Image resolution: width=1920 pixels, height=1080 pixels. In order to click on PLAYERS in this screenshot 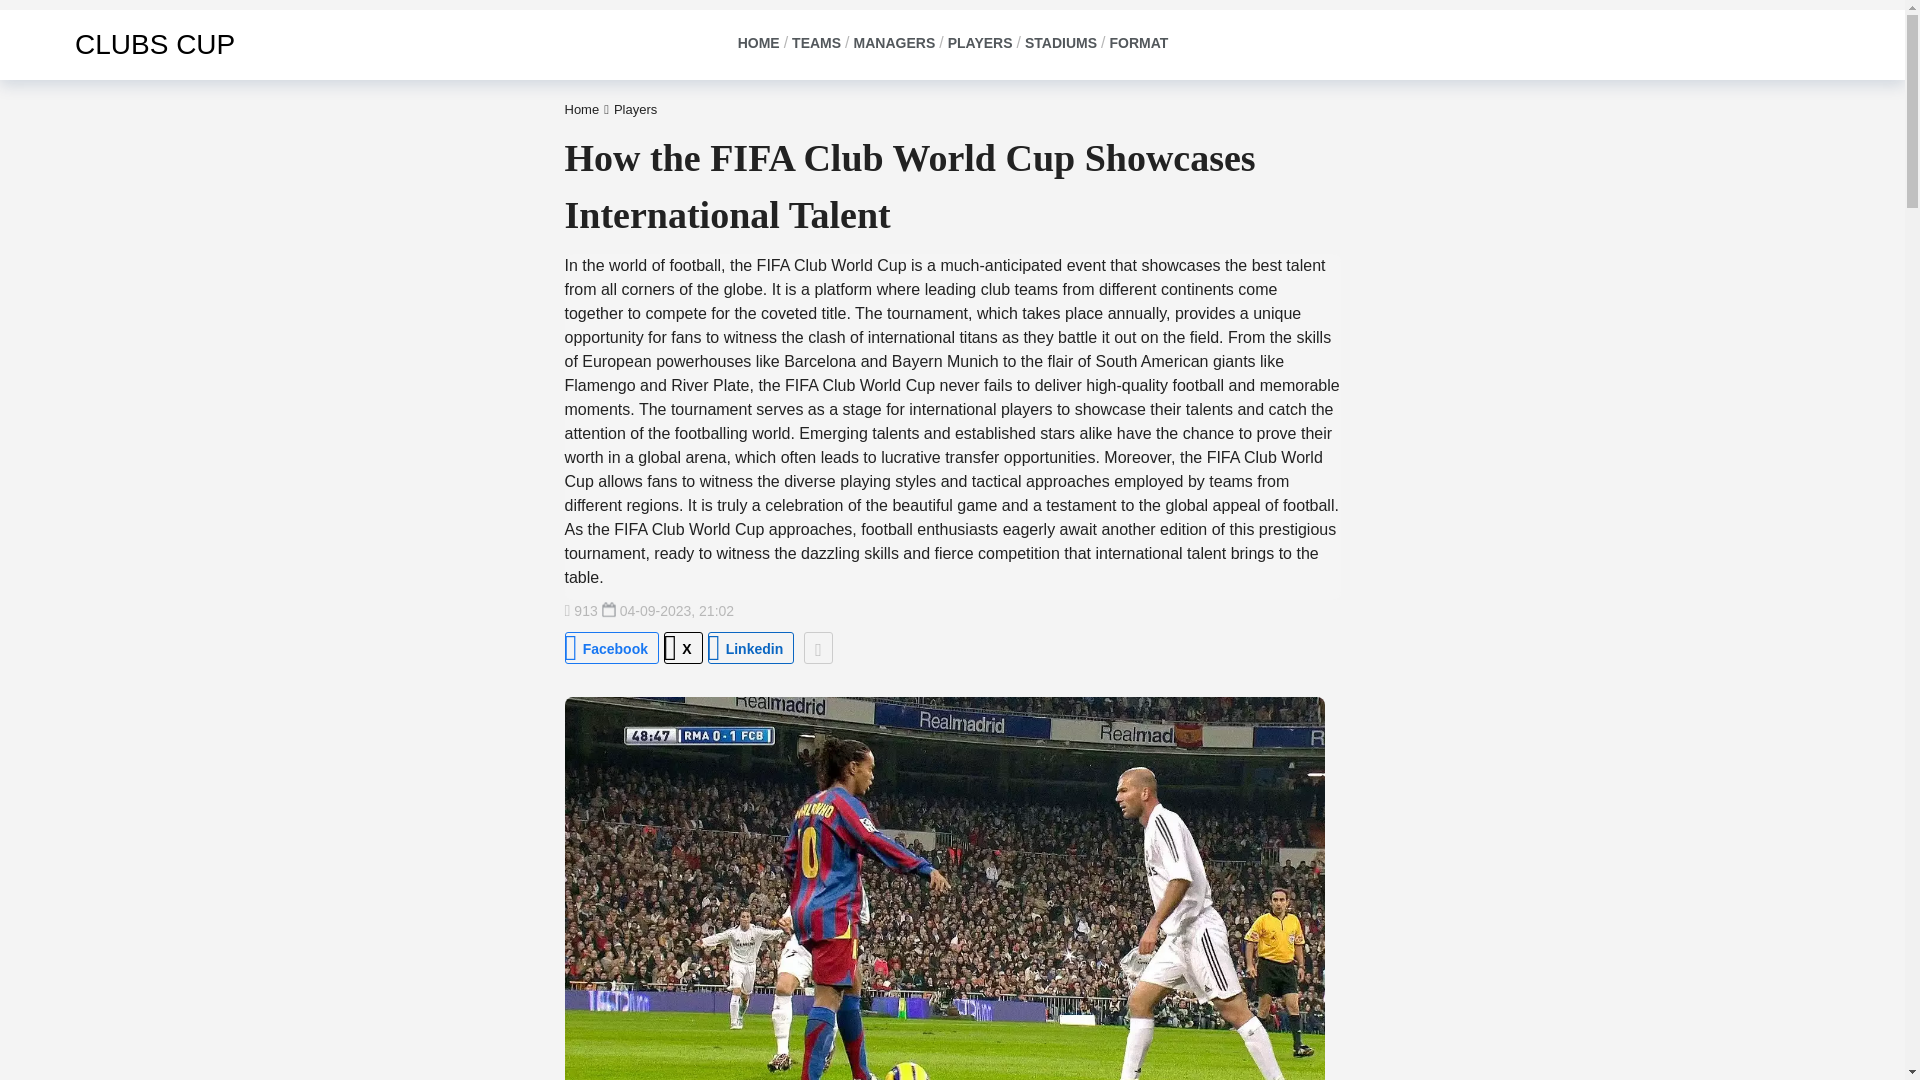, I will do `click(978, 43)`.